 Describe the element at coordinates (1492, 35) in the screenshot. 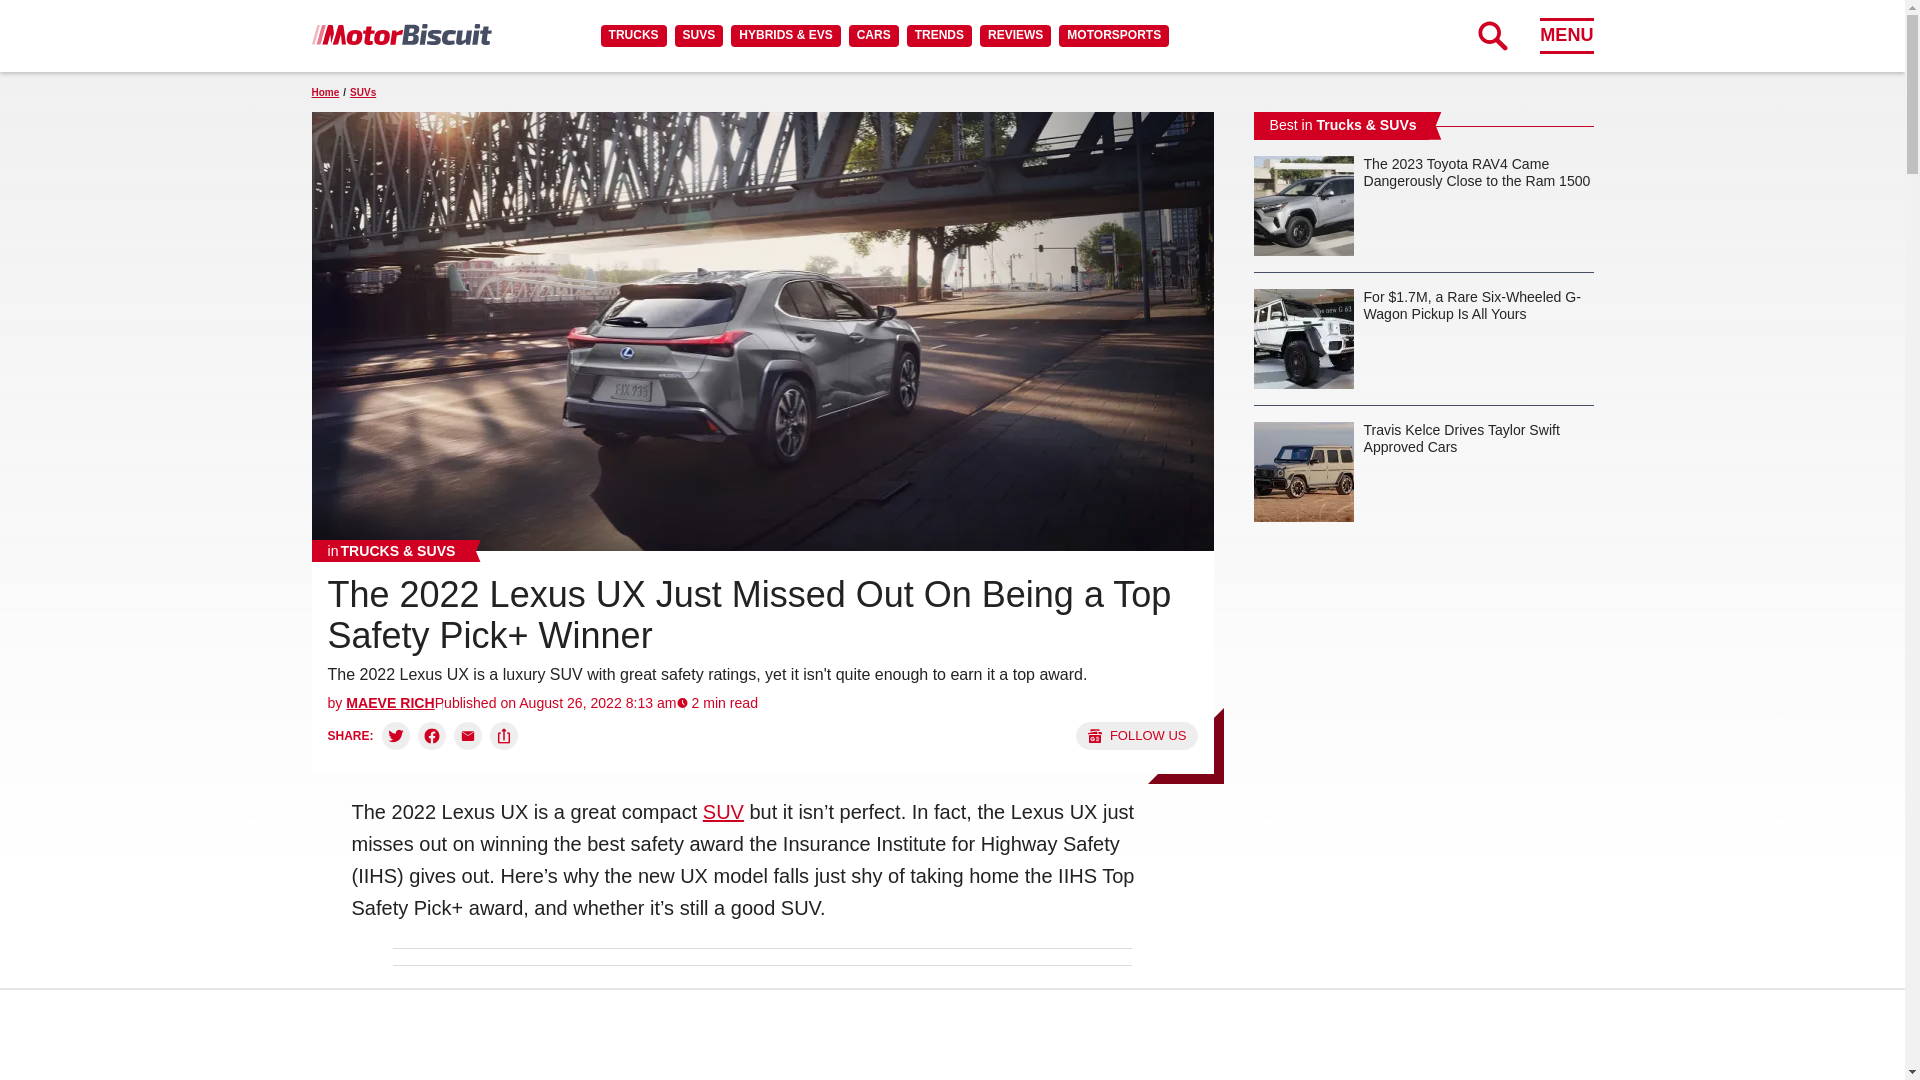

I see `Expand Search` at that location.